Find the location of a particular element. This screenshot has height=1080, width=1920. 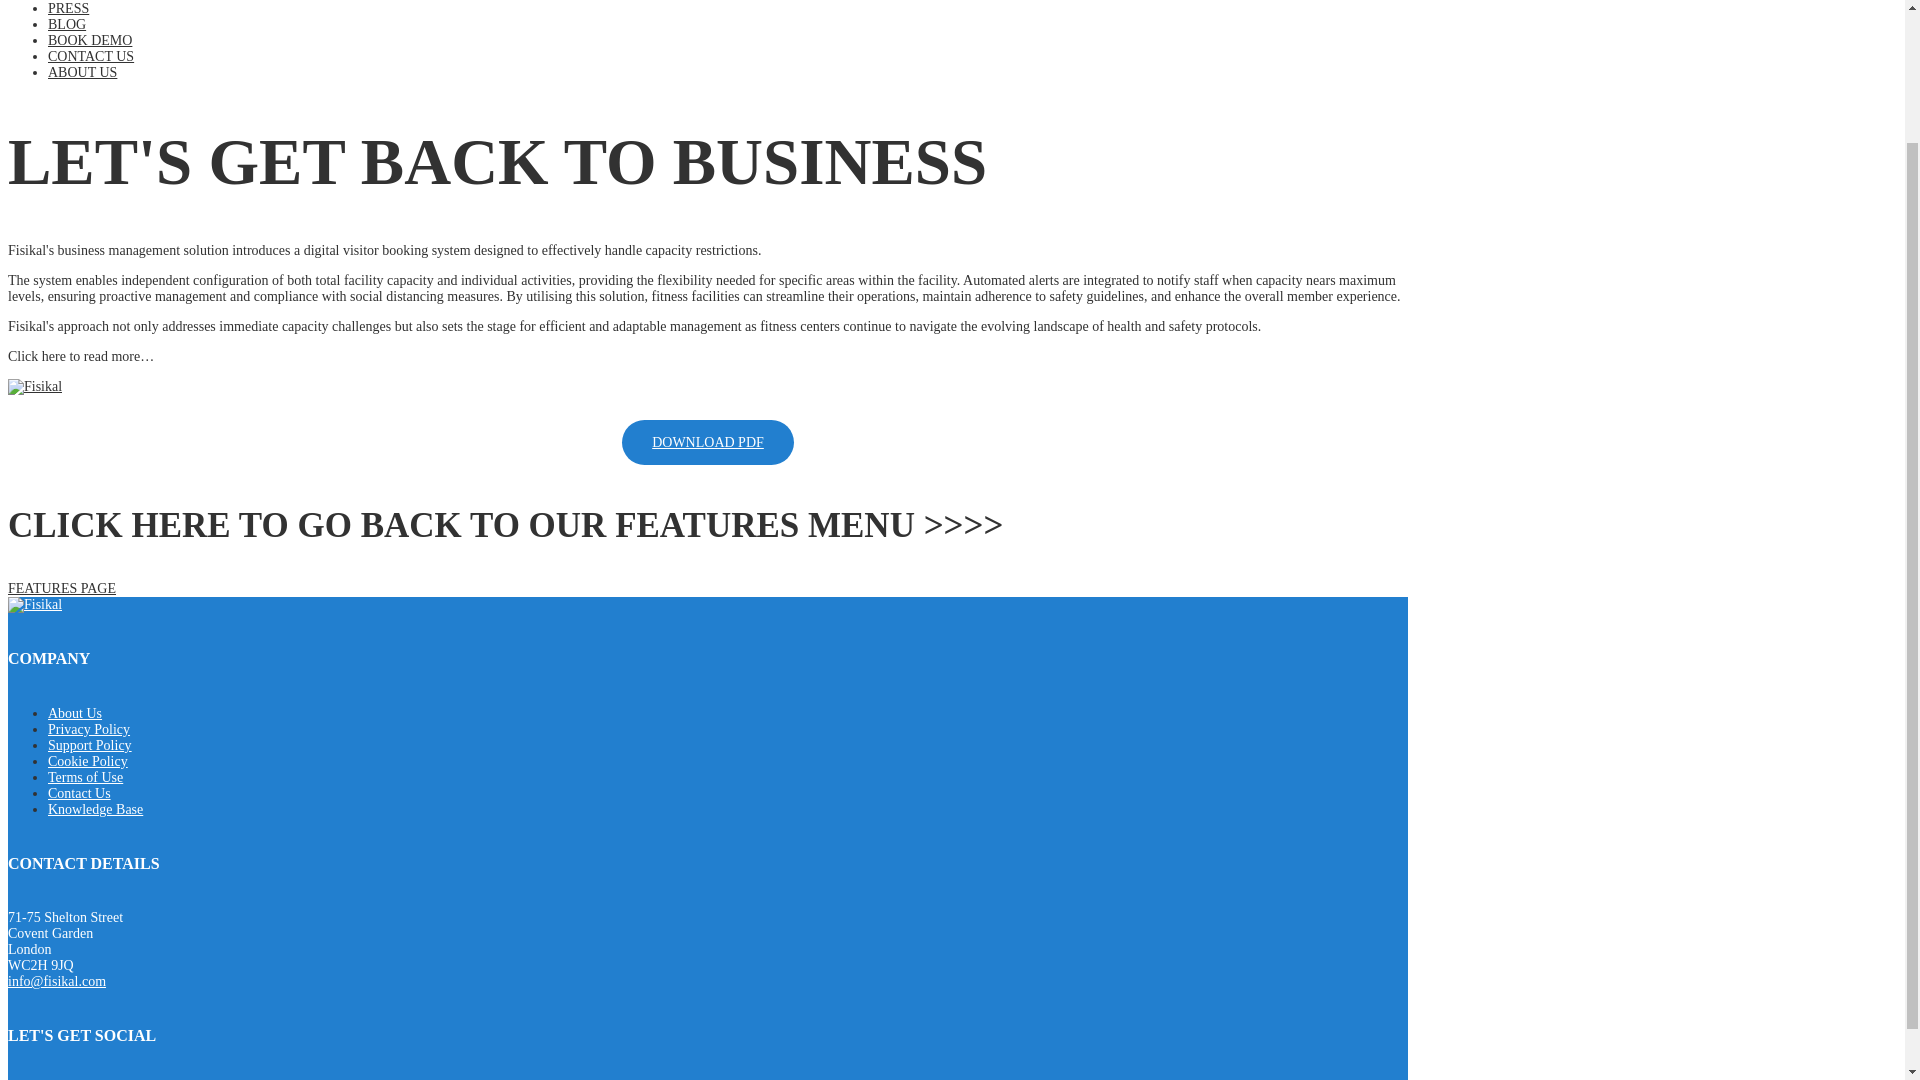

BLOG is located at coordinates (67, 24).